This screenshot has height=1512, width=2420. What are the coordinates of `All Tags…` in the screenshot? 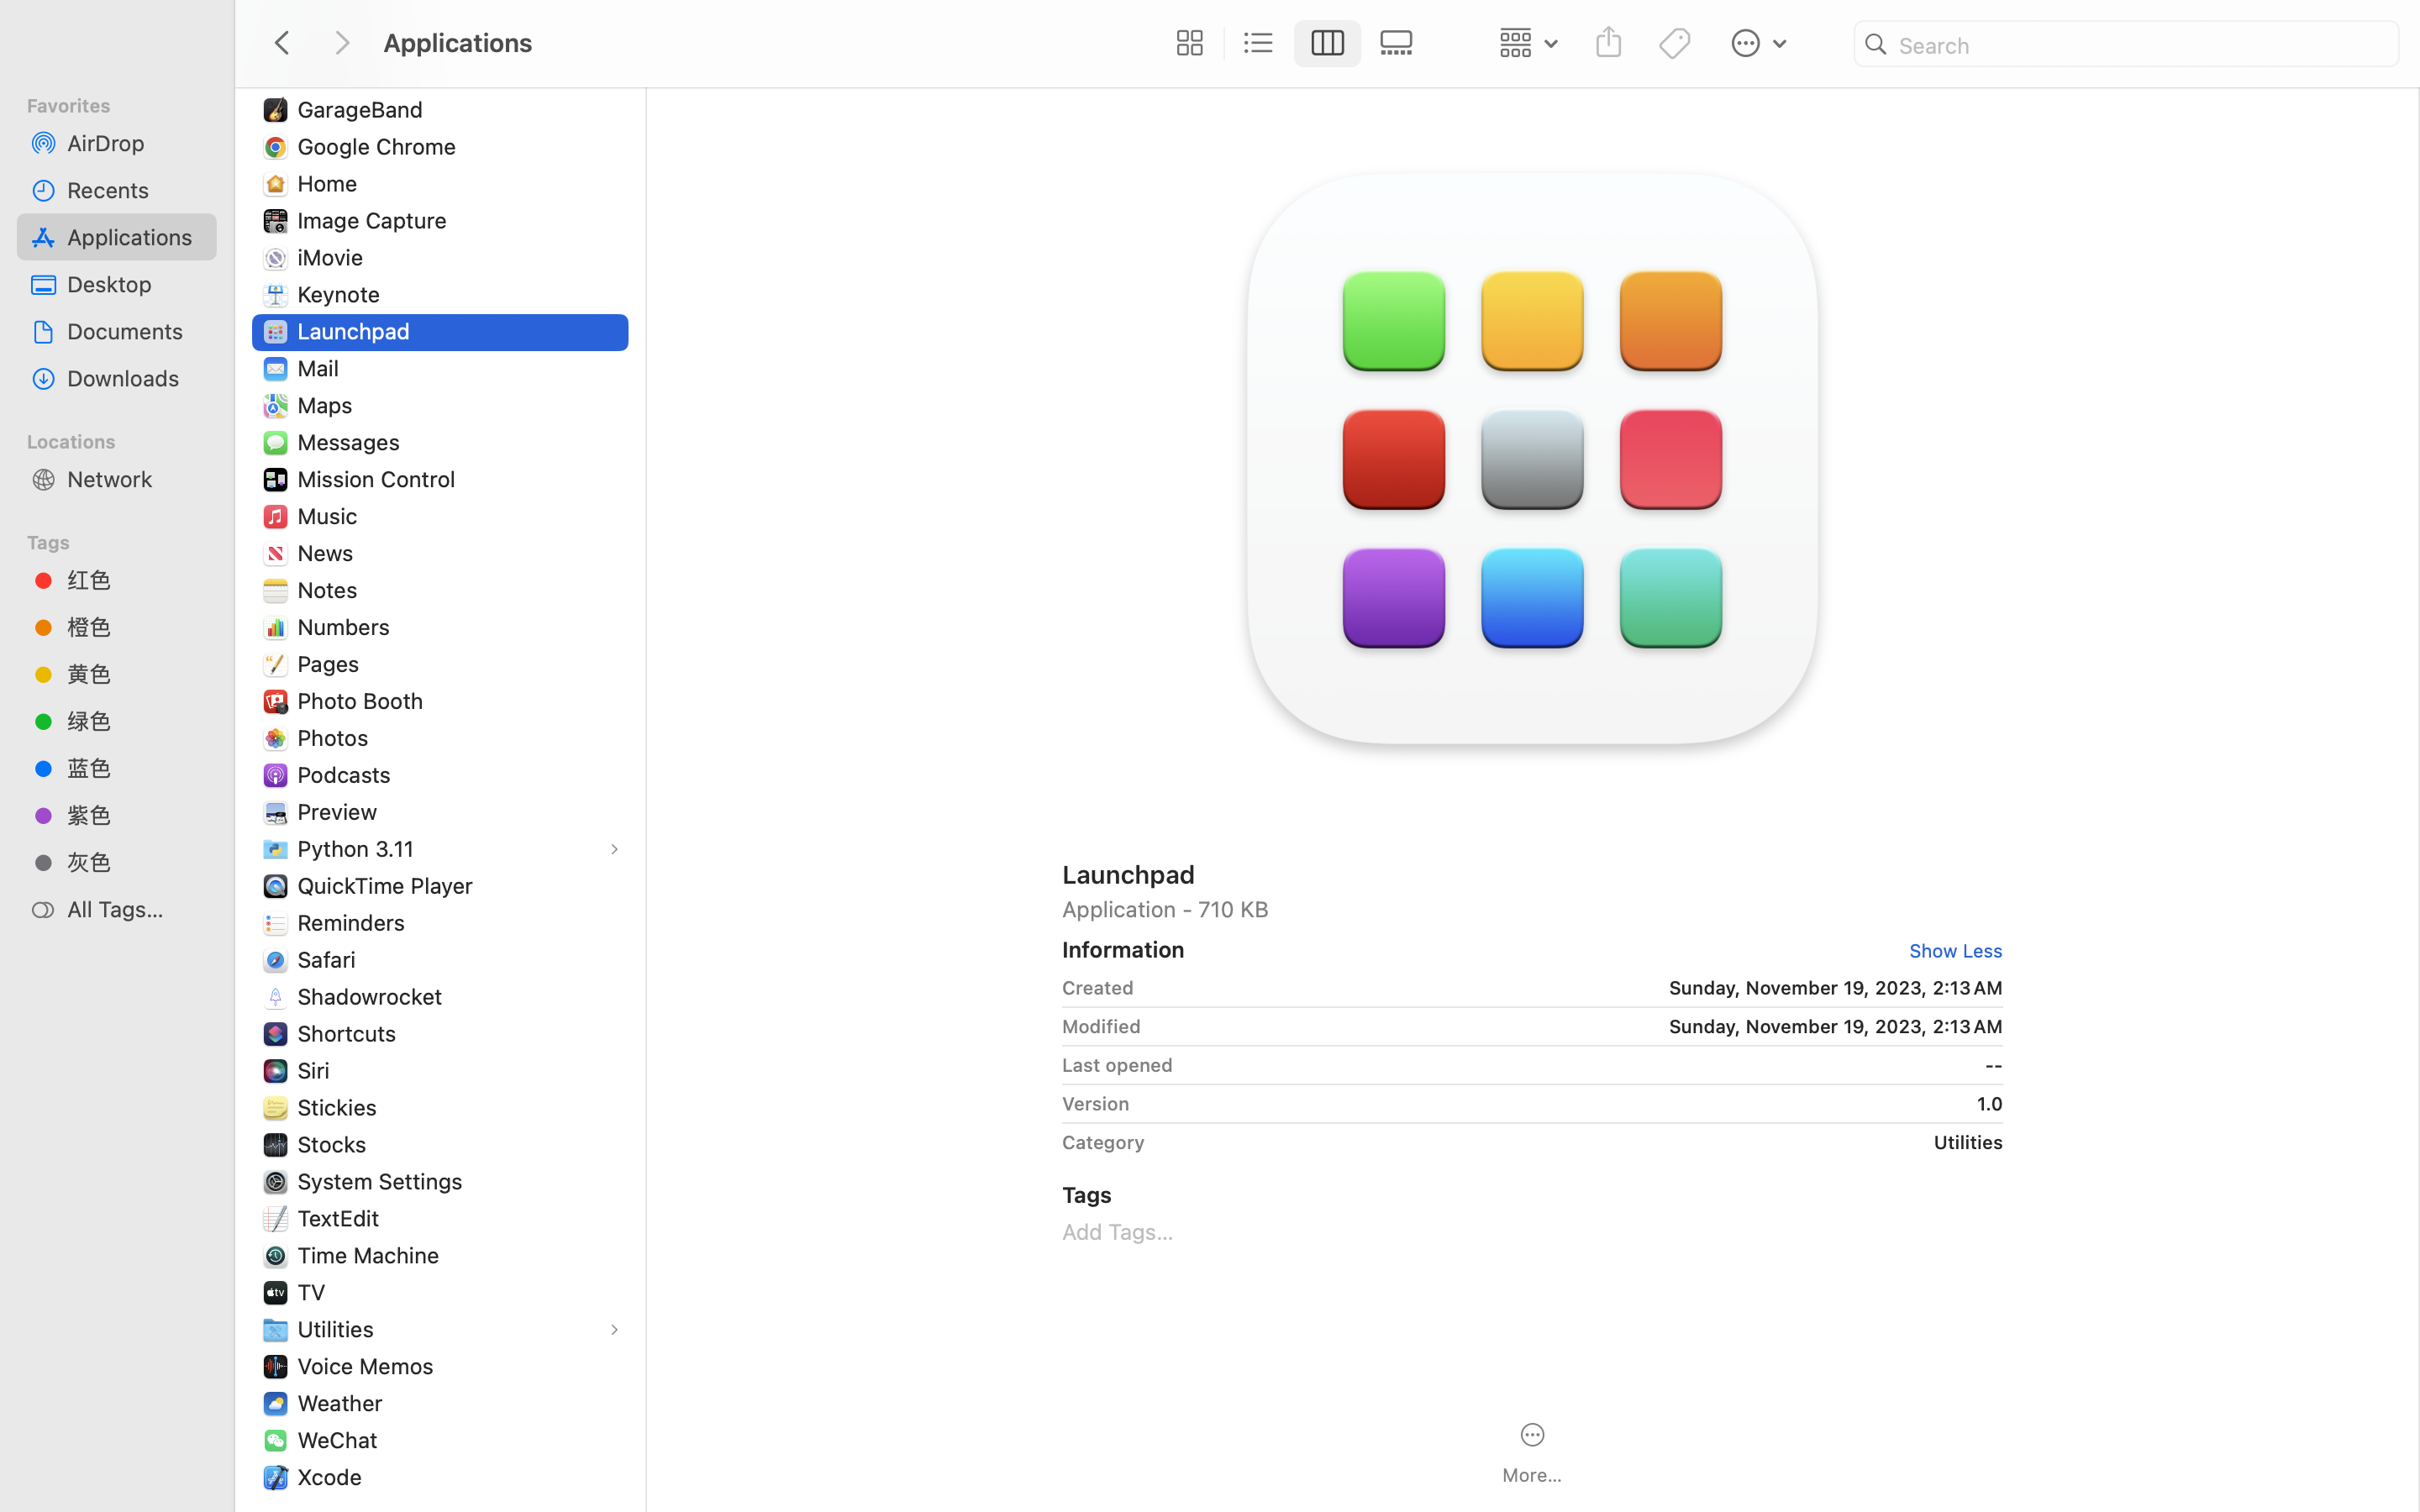 It's located at (135, 909).